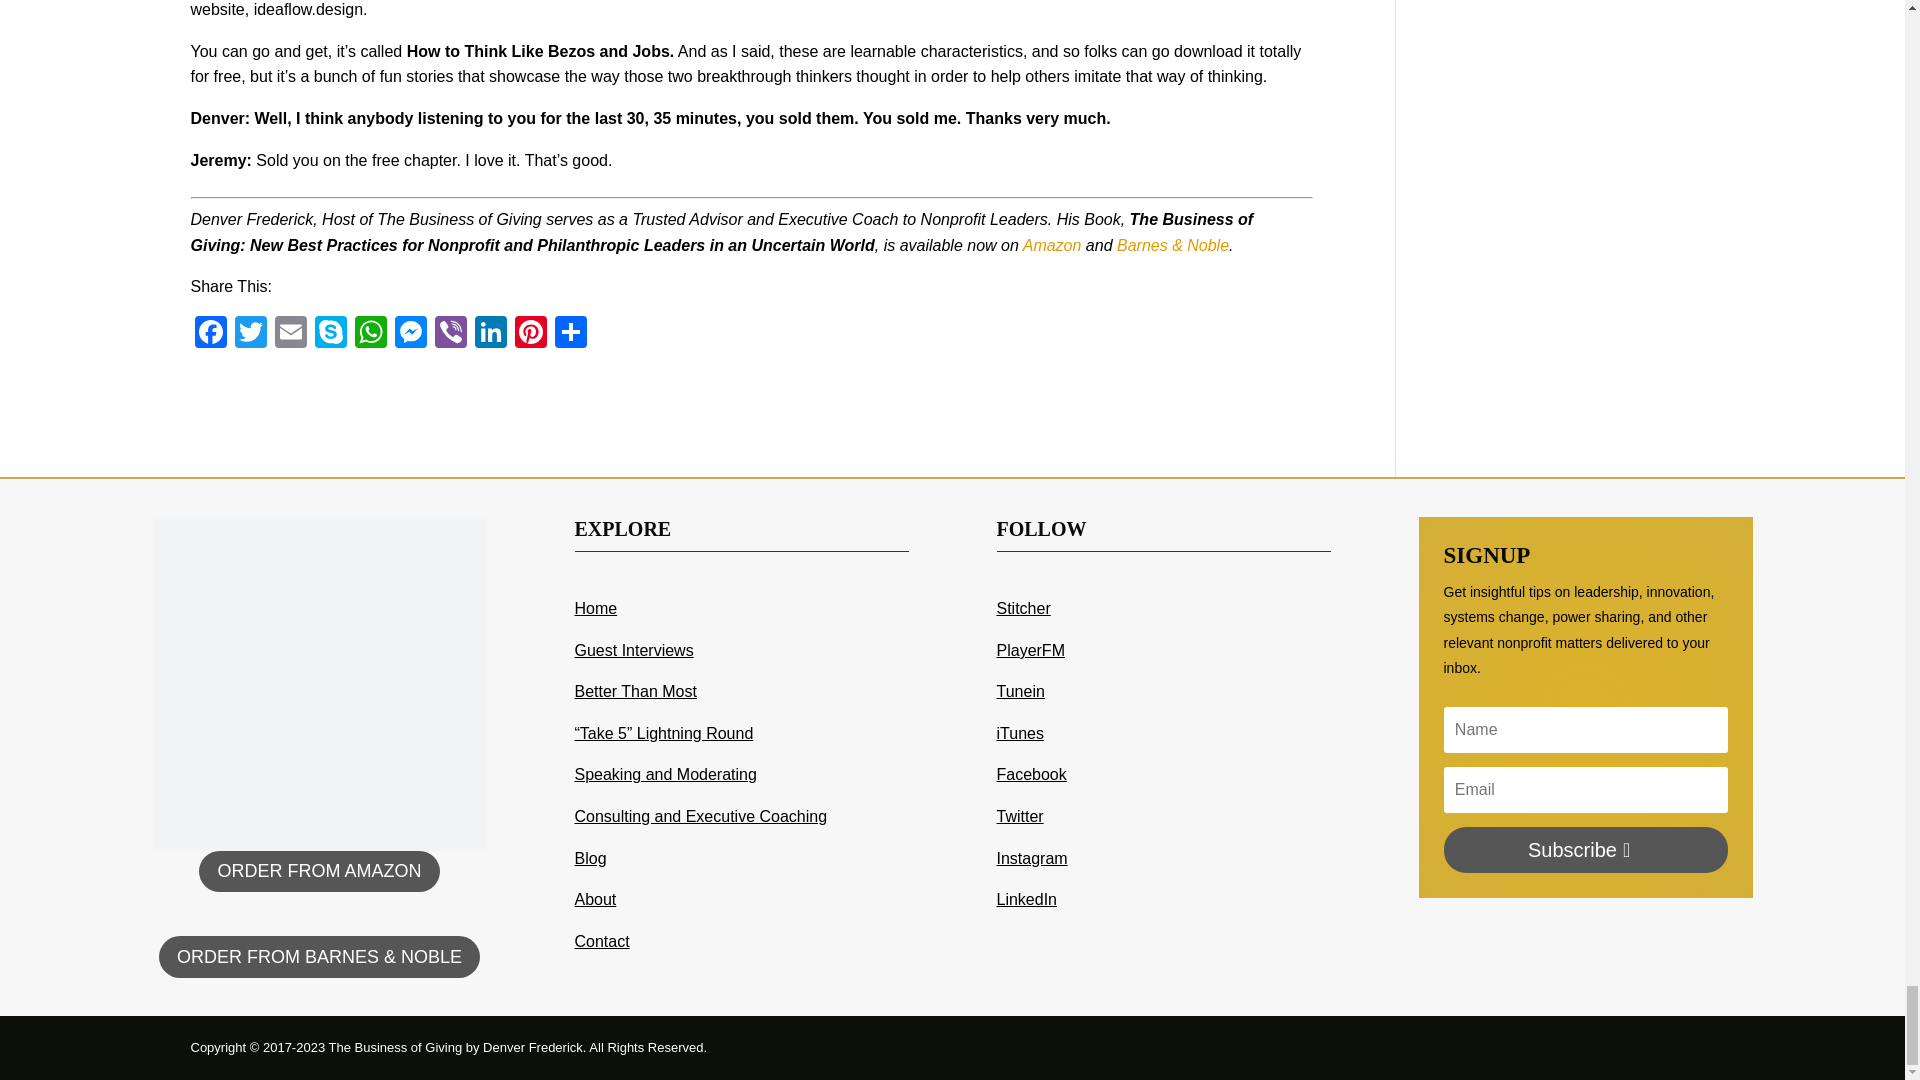 The width and height of the screenshot is (1920, 1080). Describe the element at coordinates (290, 334) in the screenshot. I see `Email` at that location.